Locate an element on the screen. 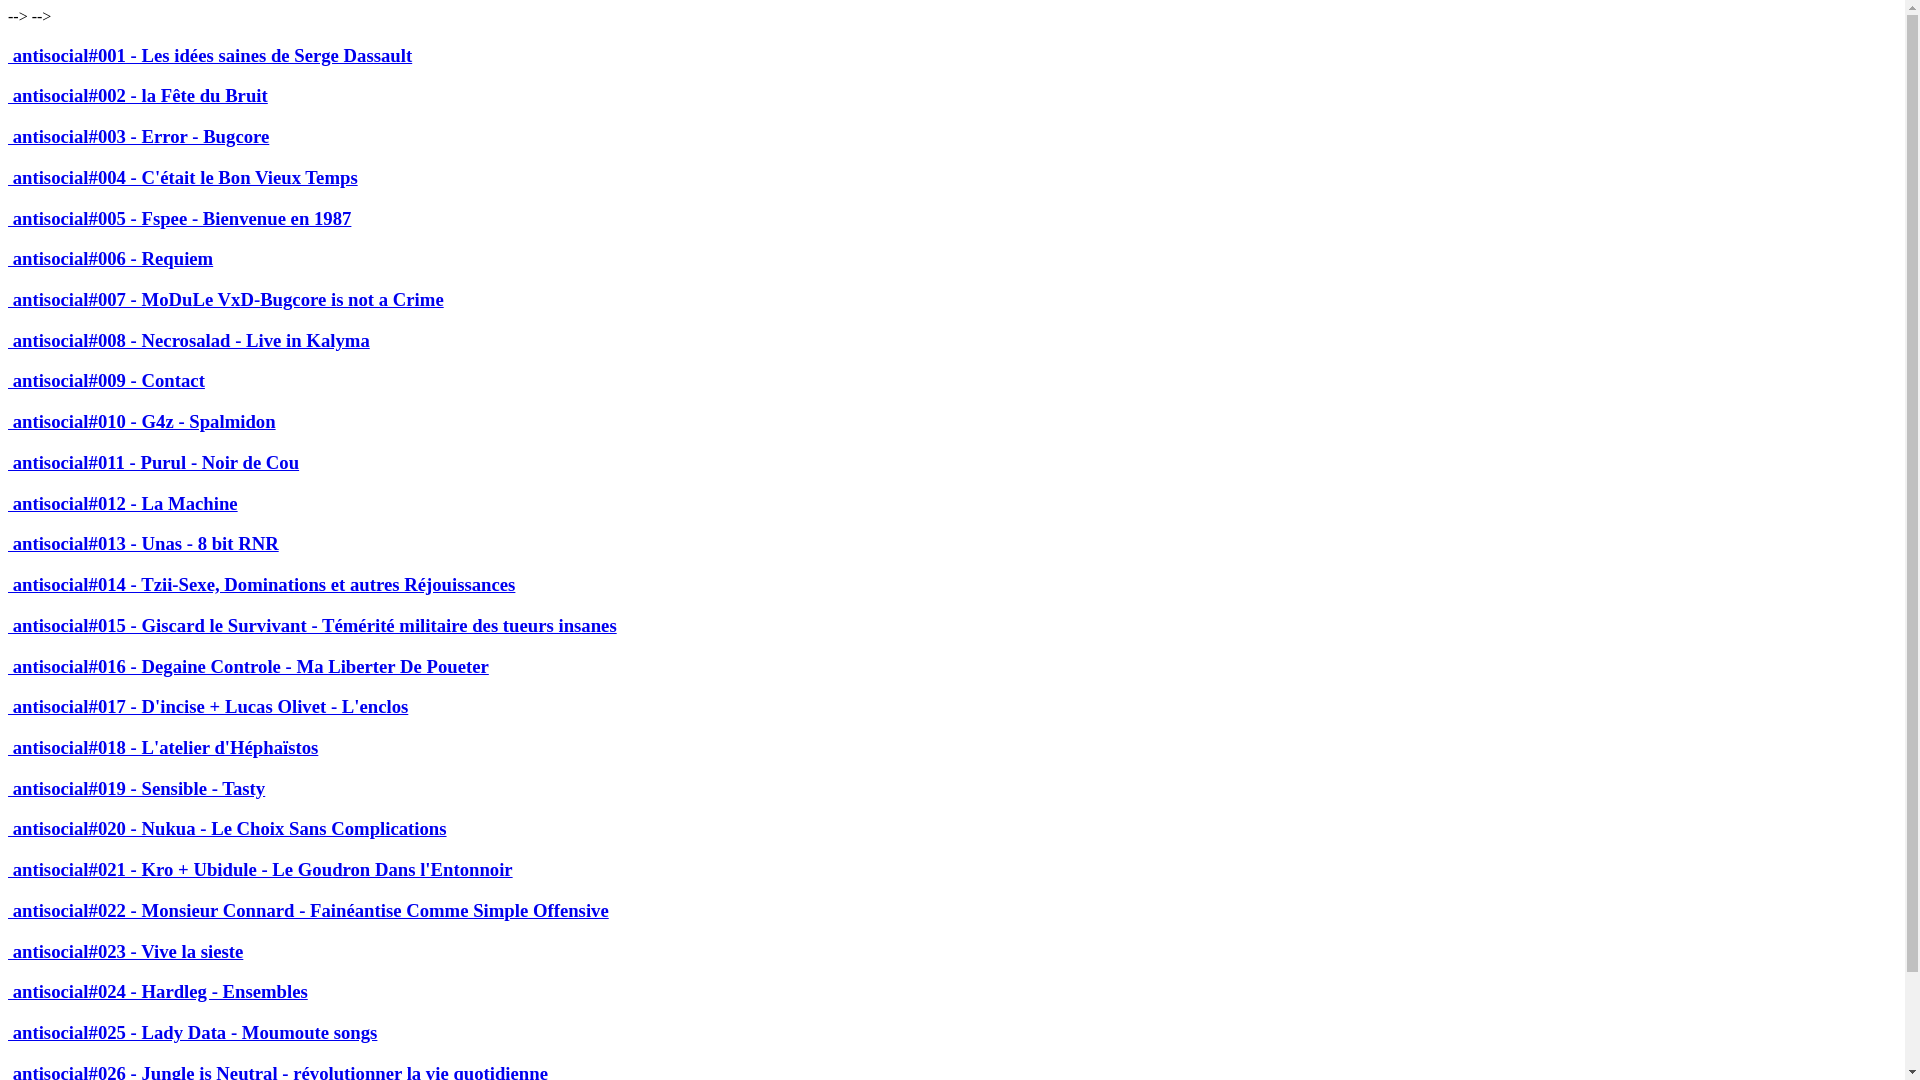 The image size is (1920, 1080).  antisocial#005 - Fspee - Bienvenue en 1987 is located at coordinates (180, 218).